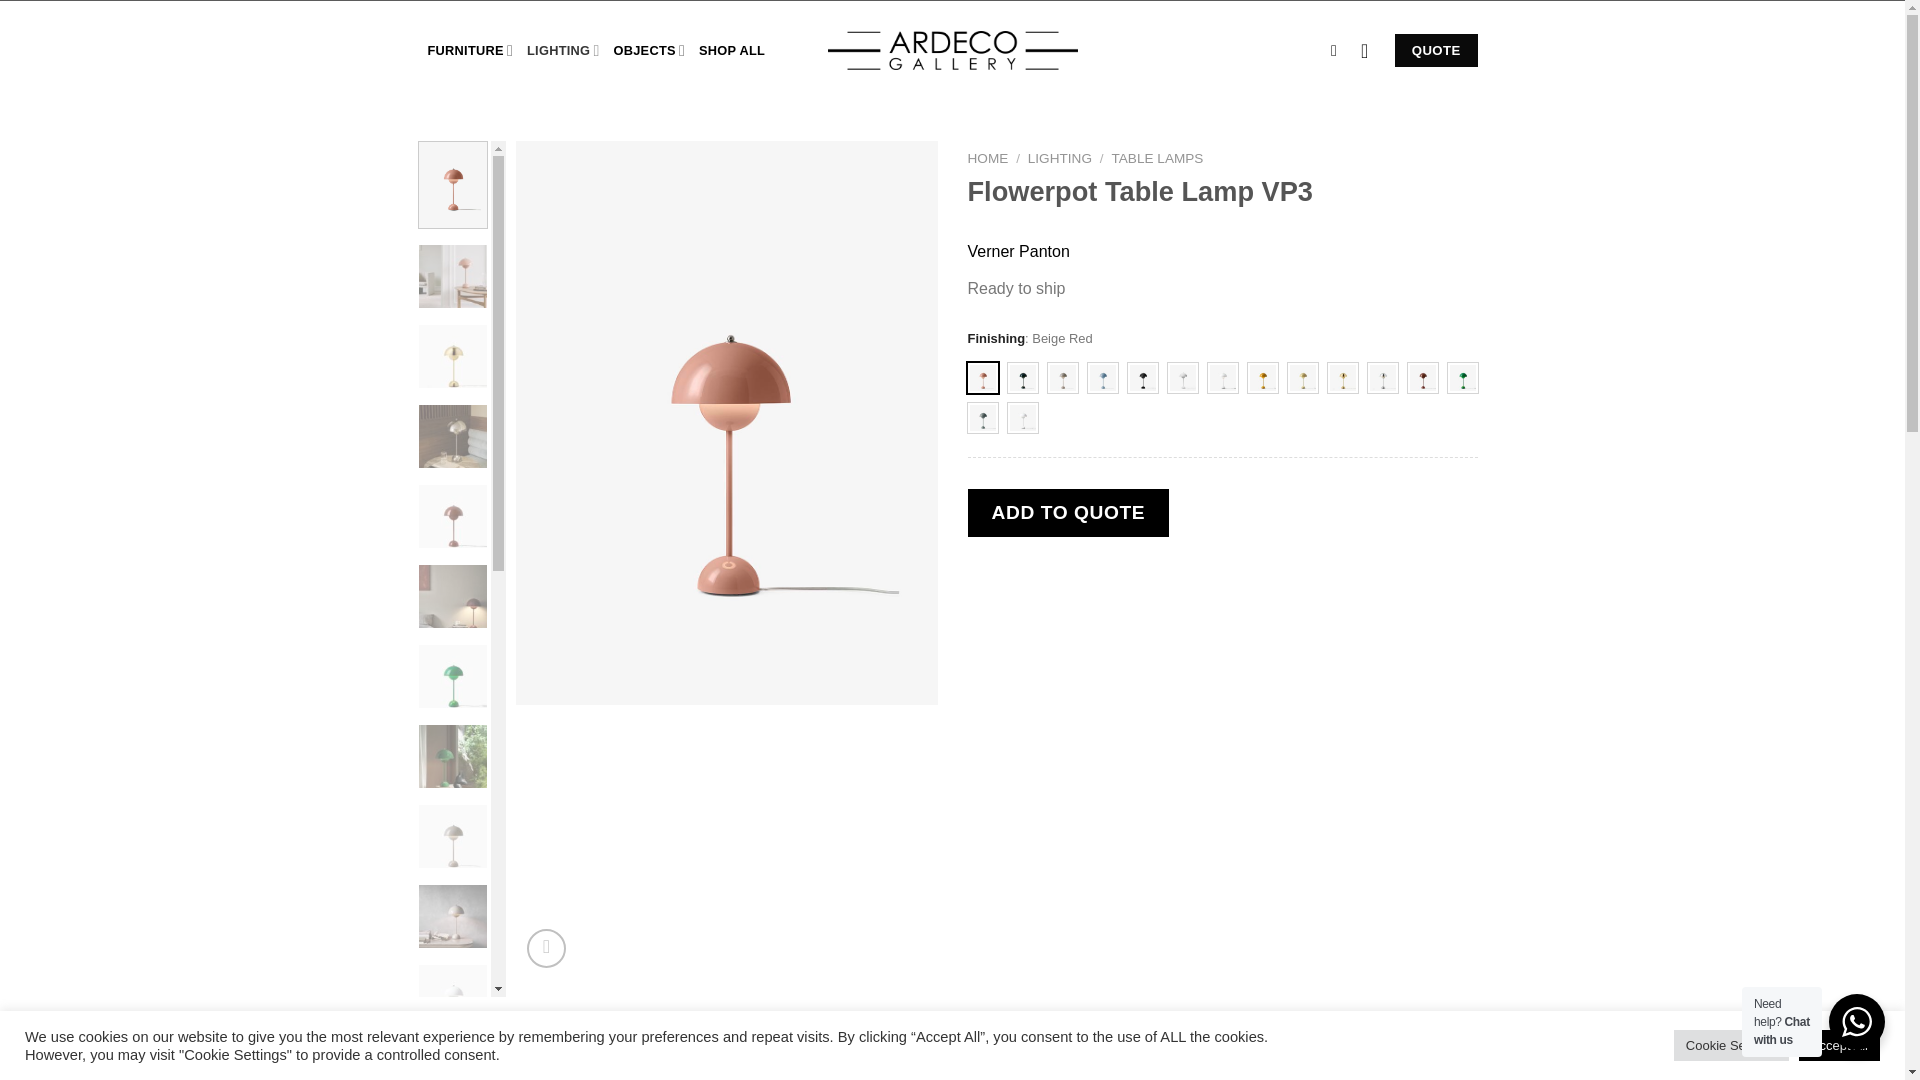 This screenshot has width=1920, height=1080. I want to click on SHOP ALL, so click(731, 51).